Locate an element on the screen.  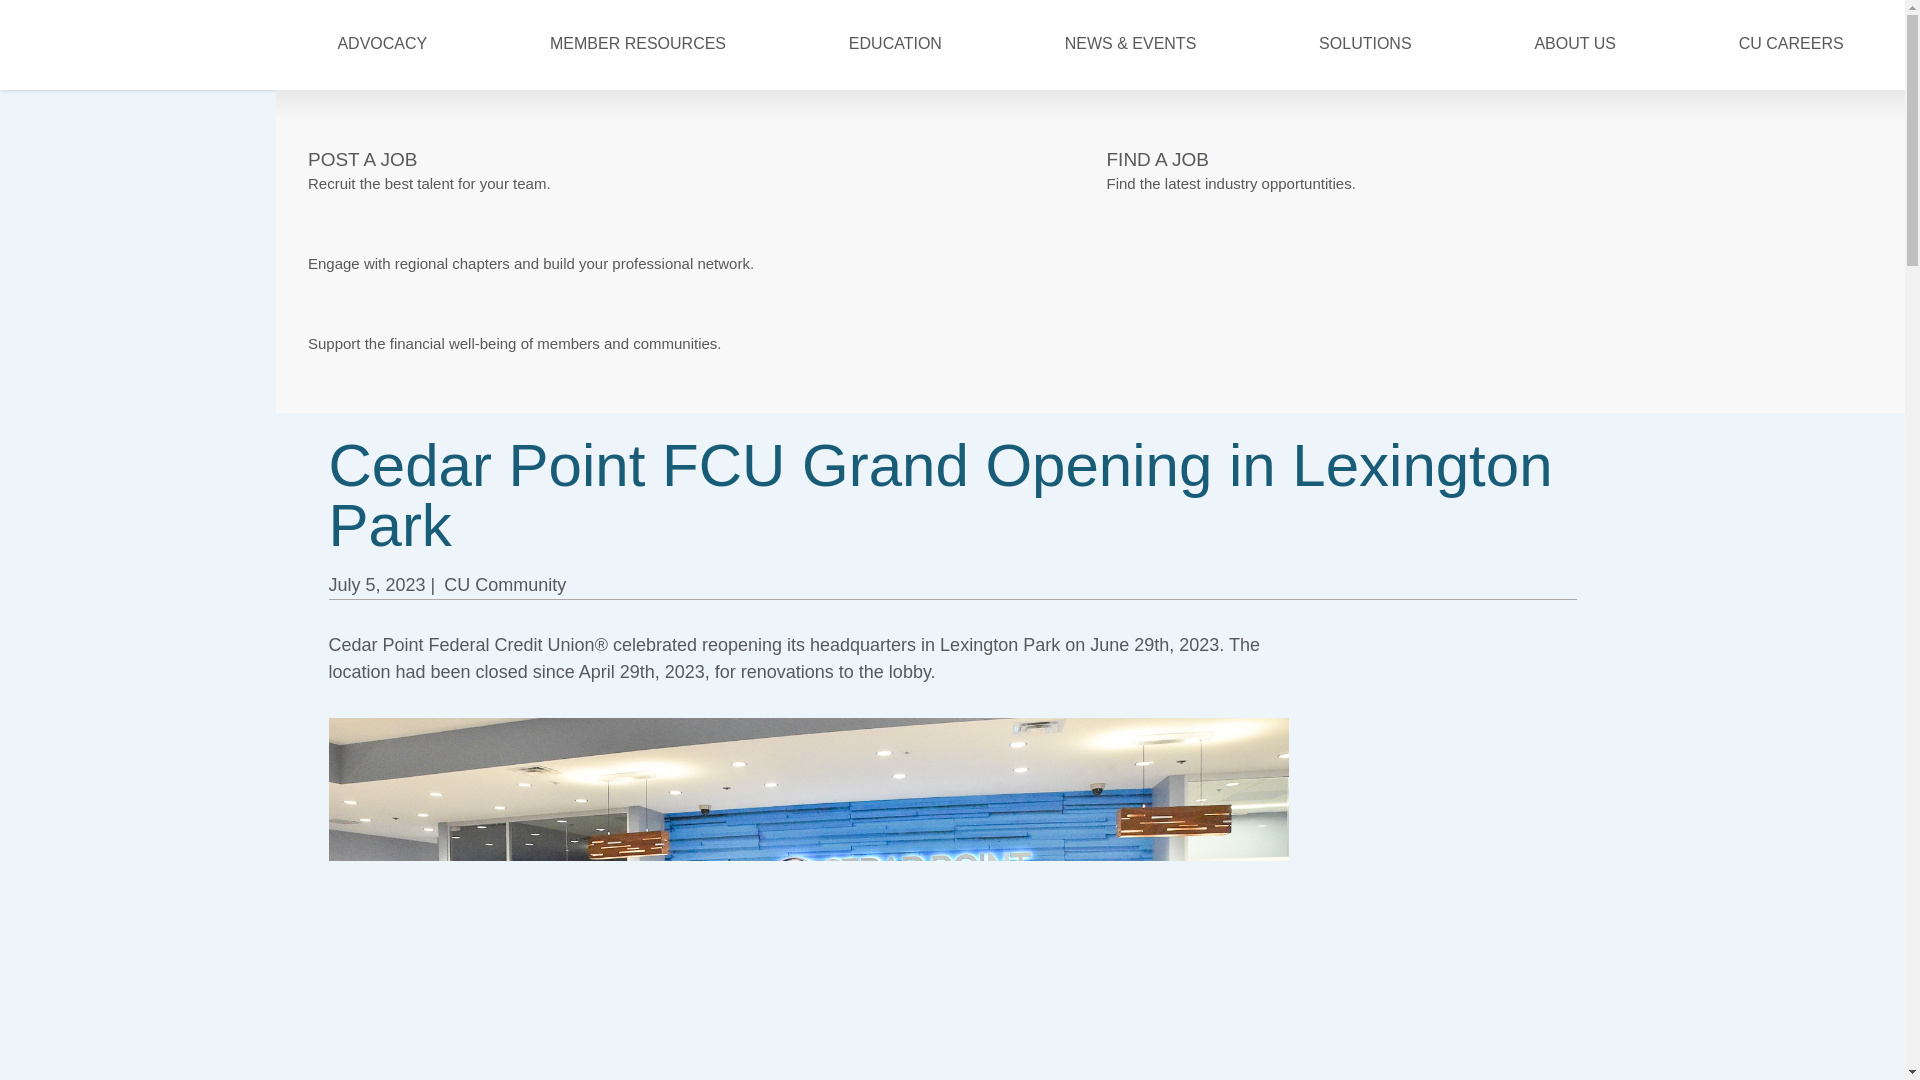
ADVOCACY is located at coordinates (382, 46).